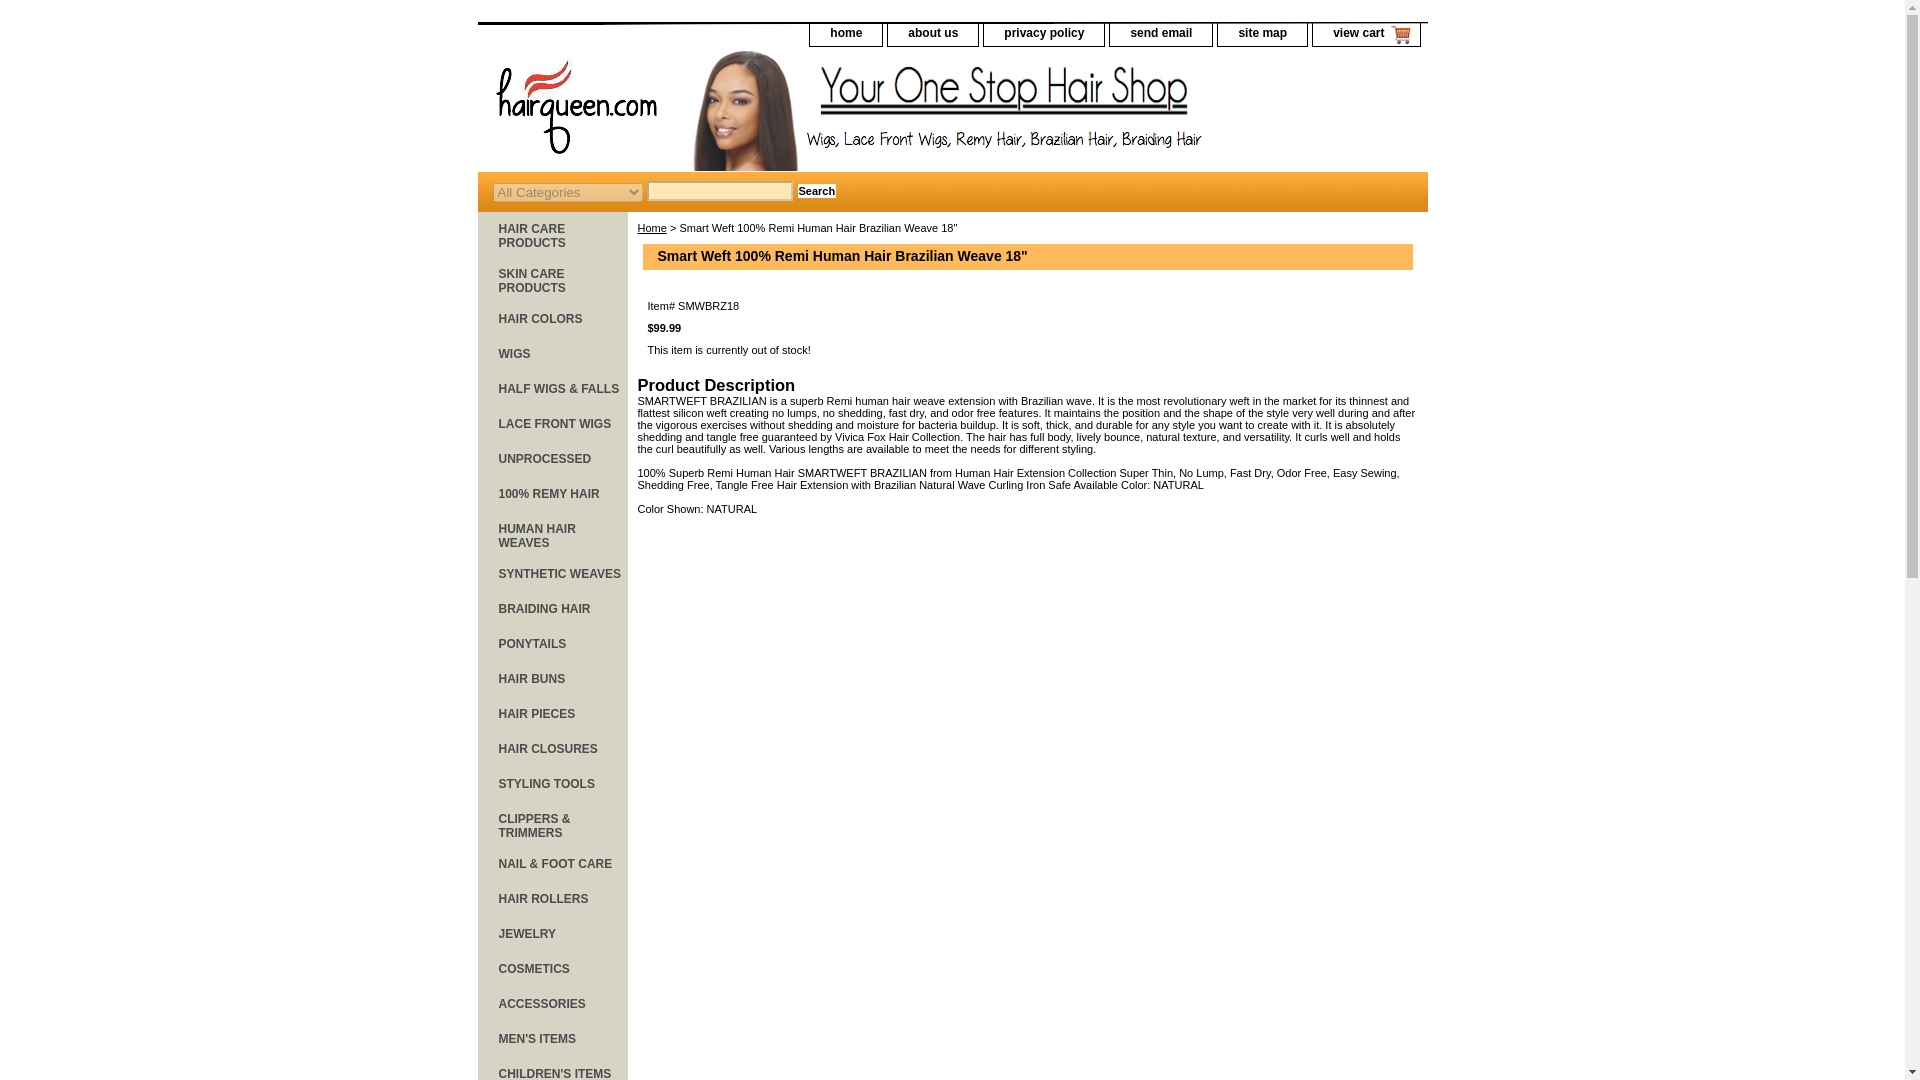 The image size is (1920, 1080). What do you see at coordinates (552, 679) in the screenshot?
I see `HAIR BUNS` at bounding box center [552, 679].